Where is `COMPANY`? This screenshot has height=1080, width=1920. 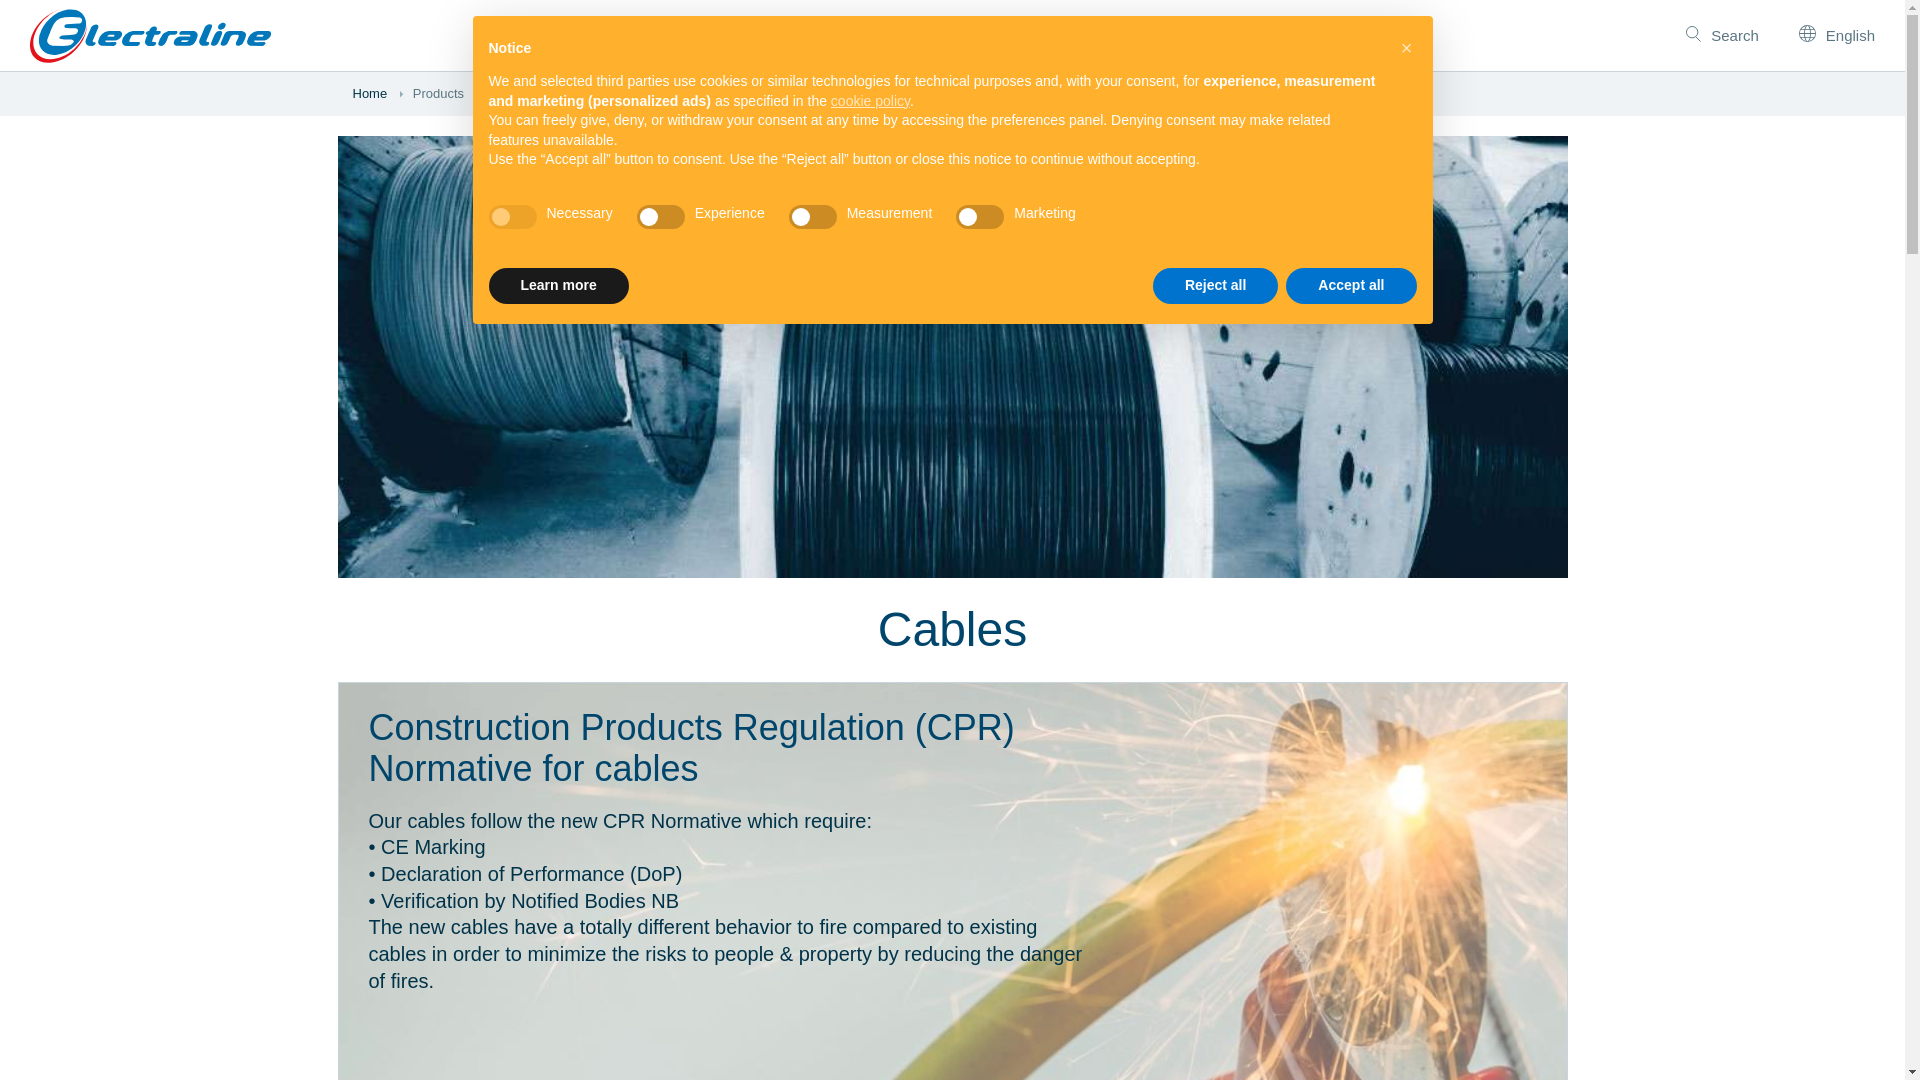
COMPANY is located at coordinates (1094, 38).